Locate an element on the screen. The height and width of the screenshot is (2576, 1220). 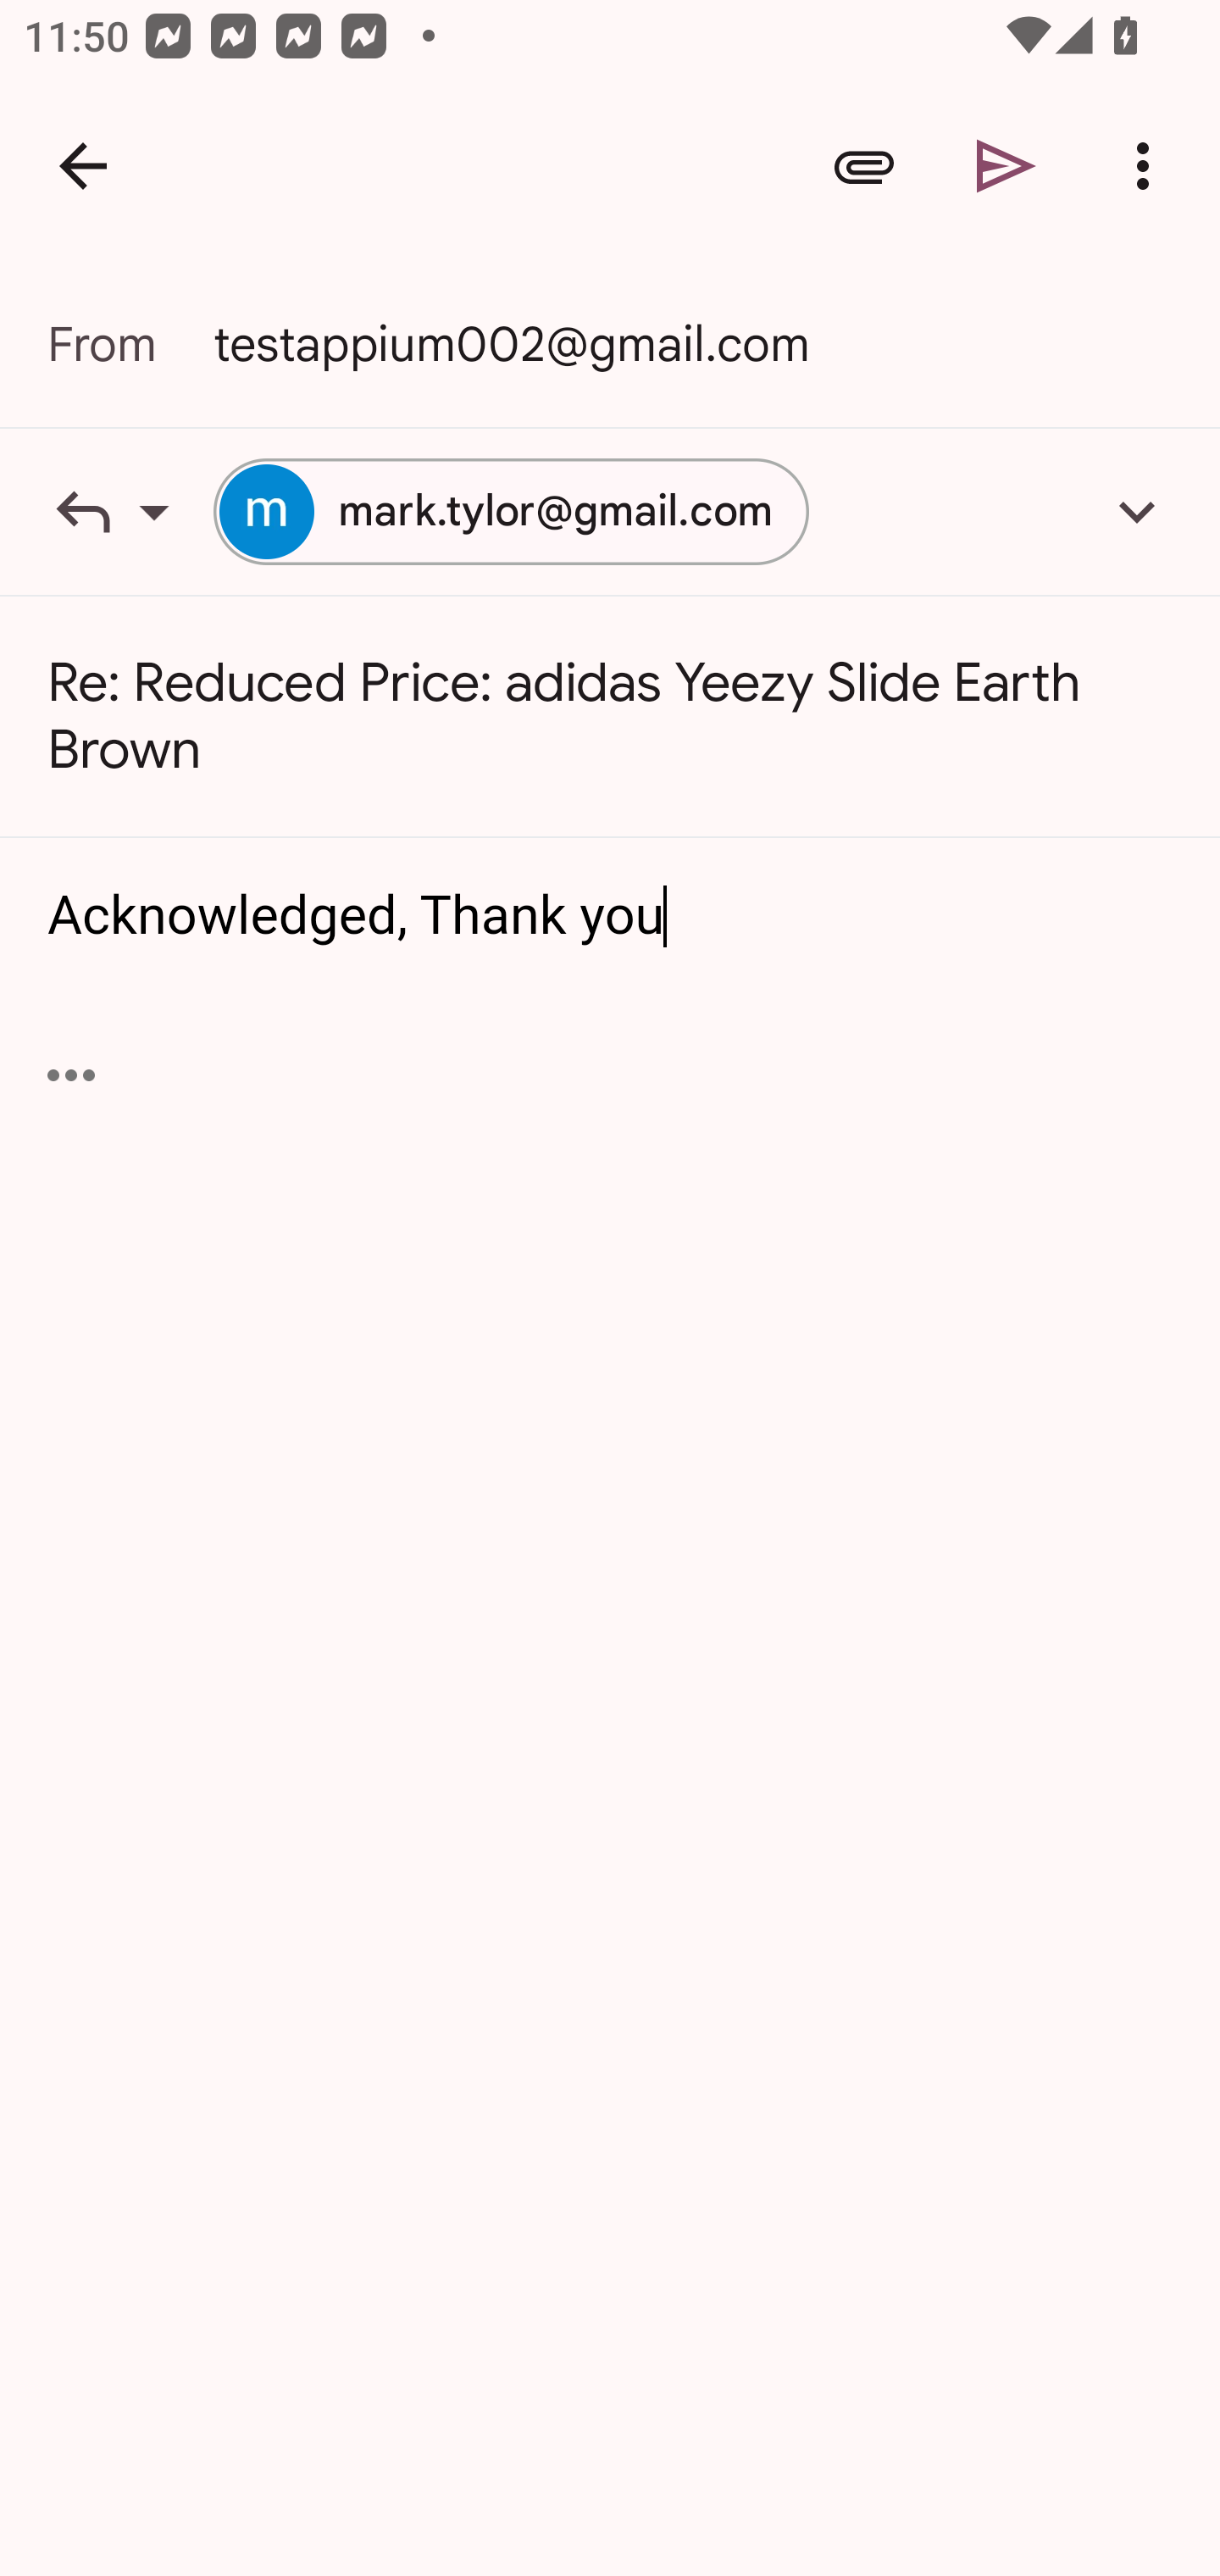
Re: Reduced Price: adidas Yeezy Slide Earth Brown is located at coordinates (610, 717).